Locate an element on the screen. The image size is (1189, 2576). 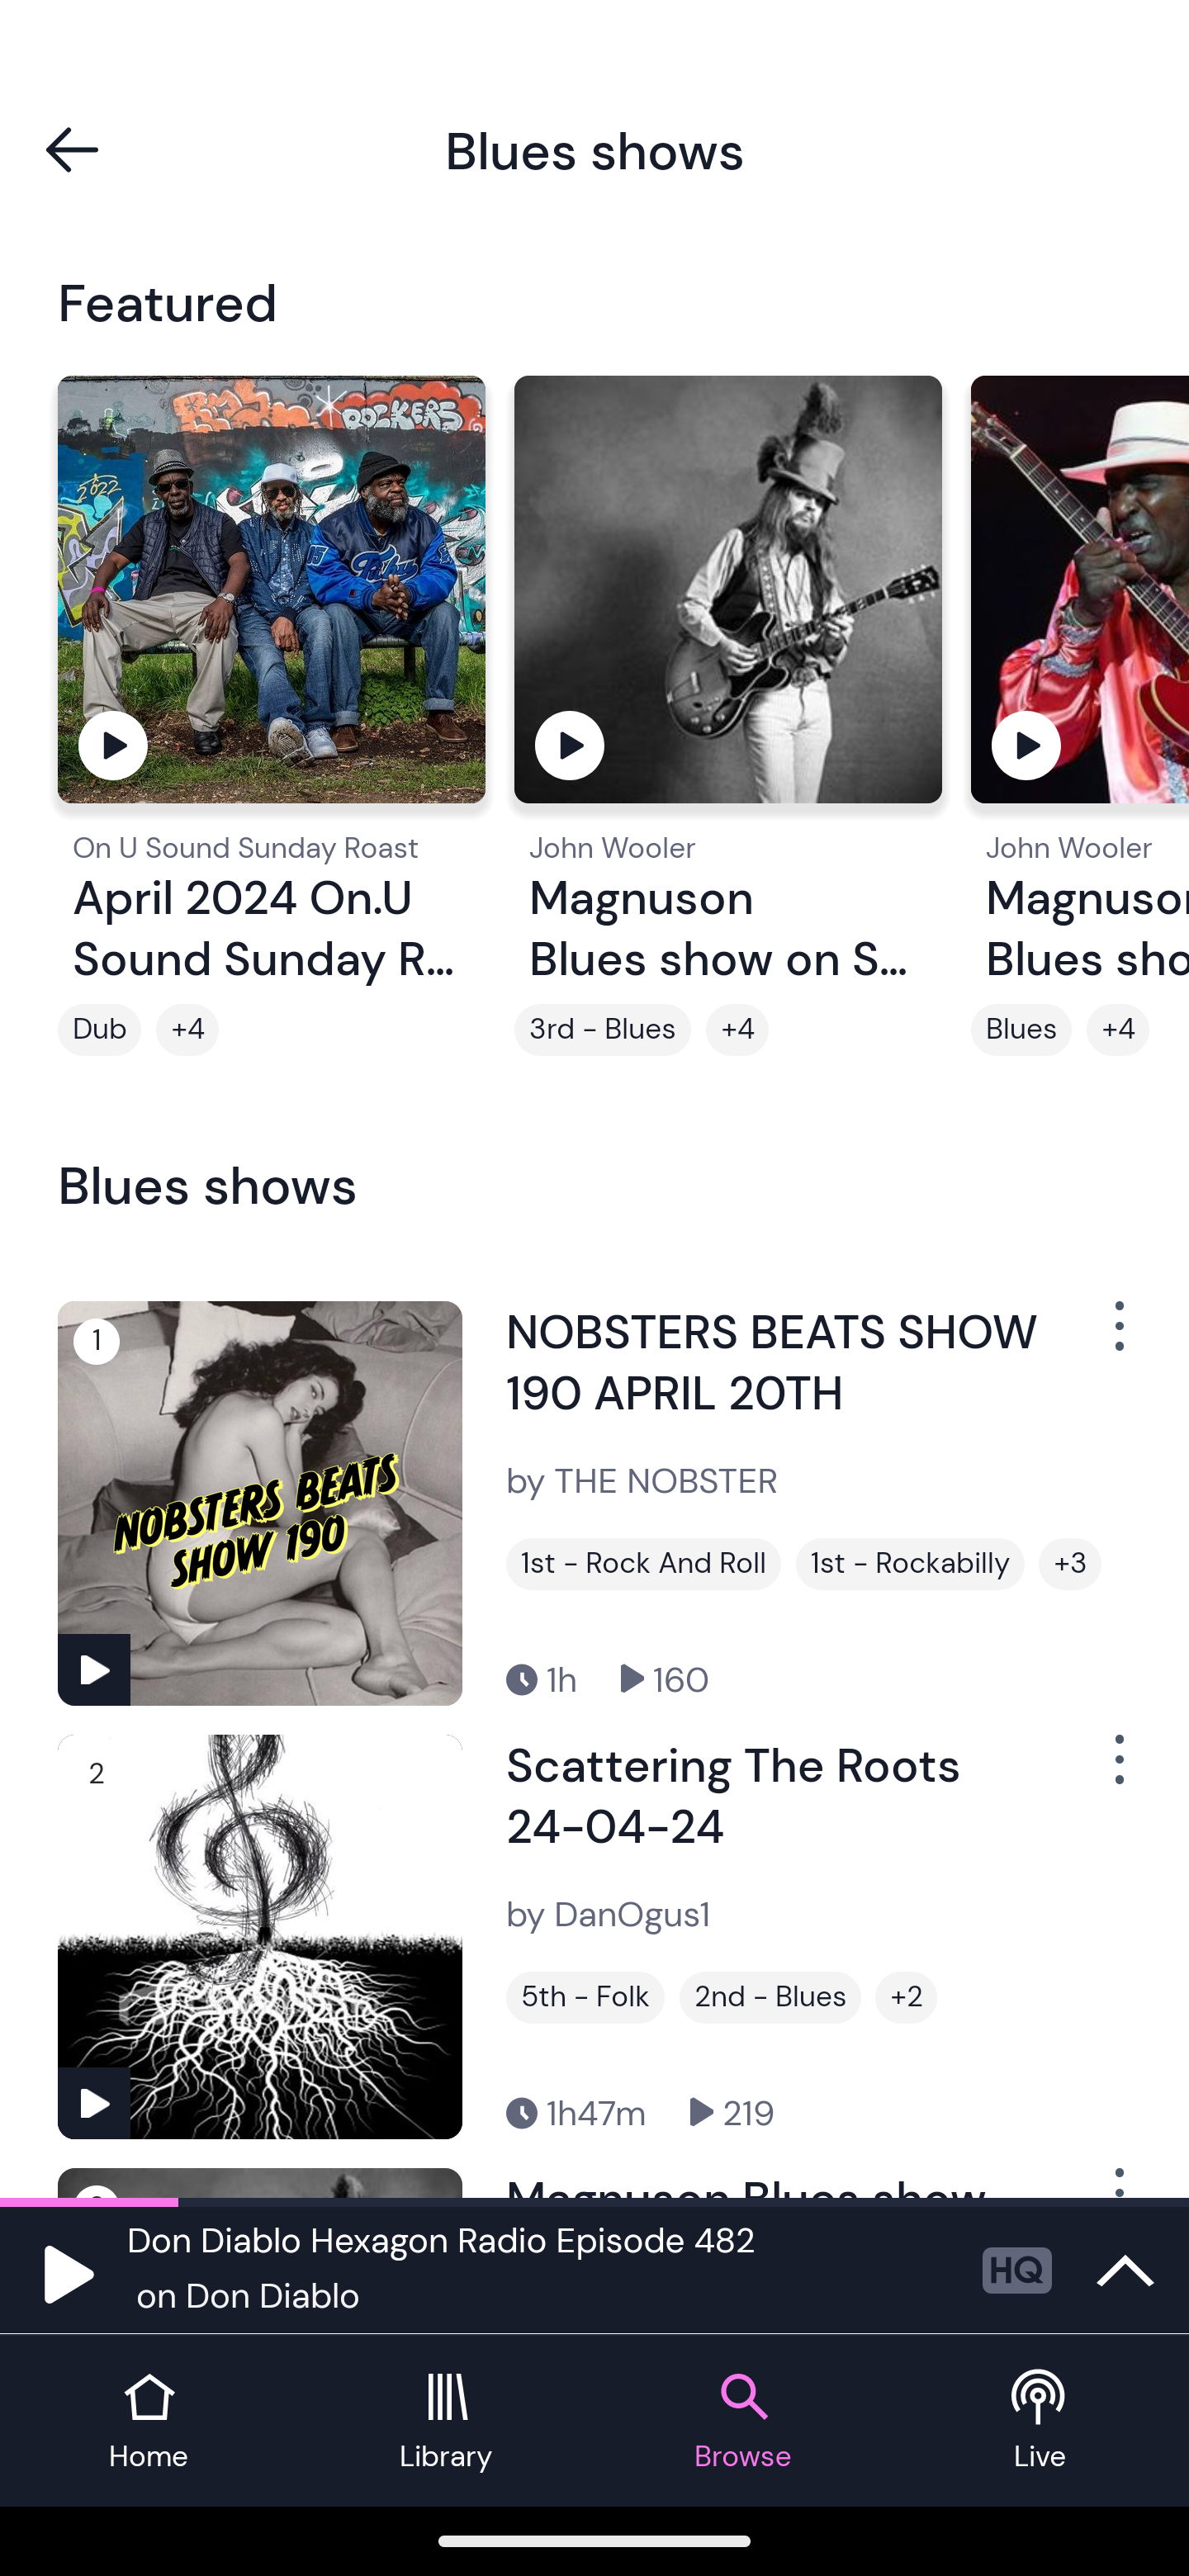
5th - Folk is located at coordinates (585, 1997).